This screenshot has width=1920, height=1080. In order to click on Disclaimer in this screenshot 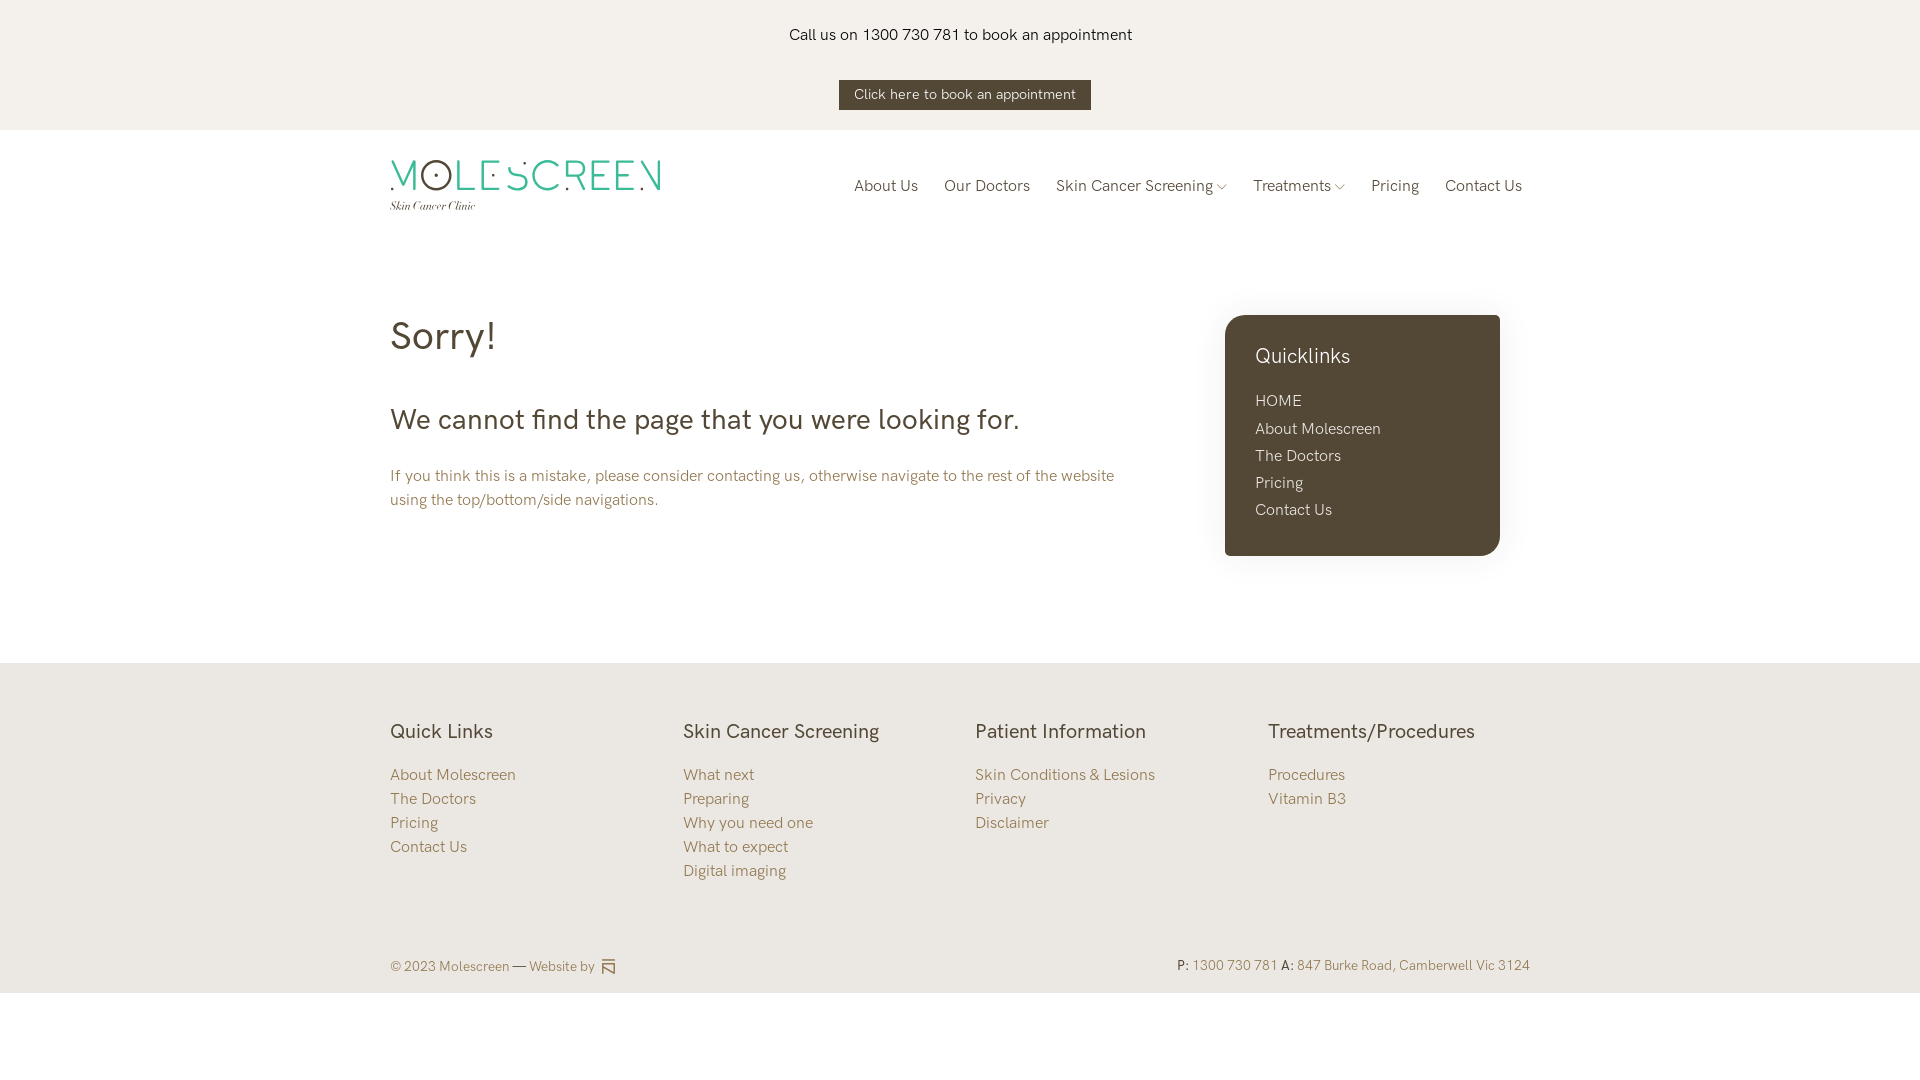, I will do `click(1012, 824)`.